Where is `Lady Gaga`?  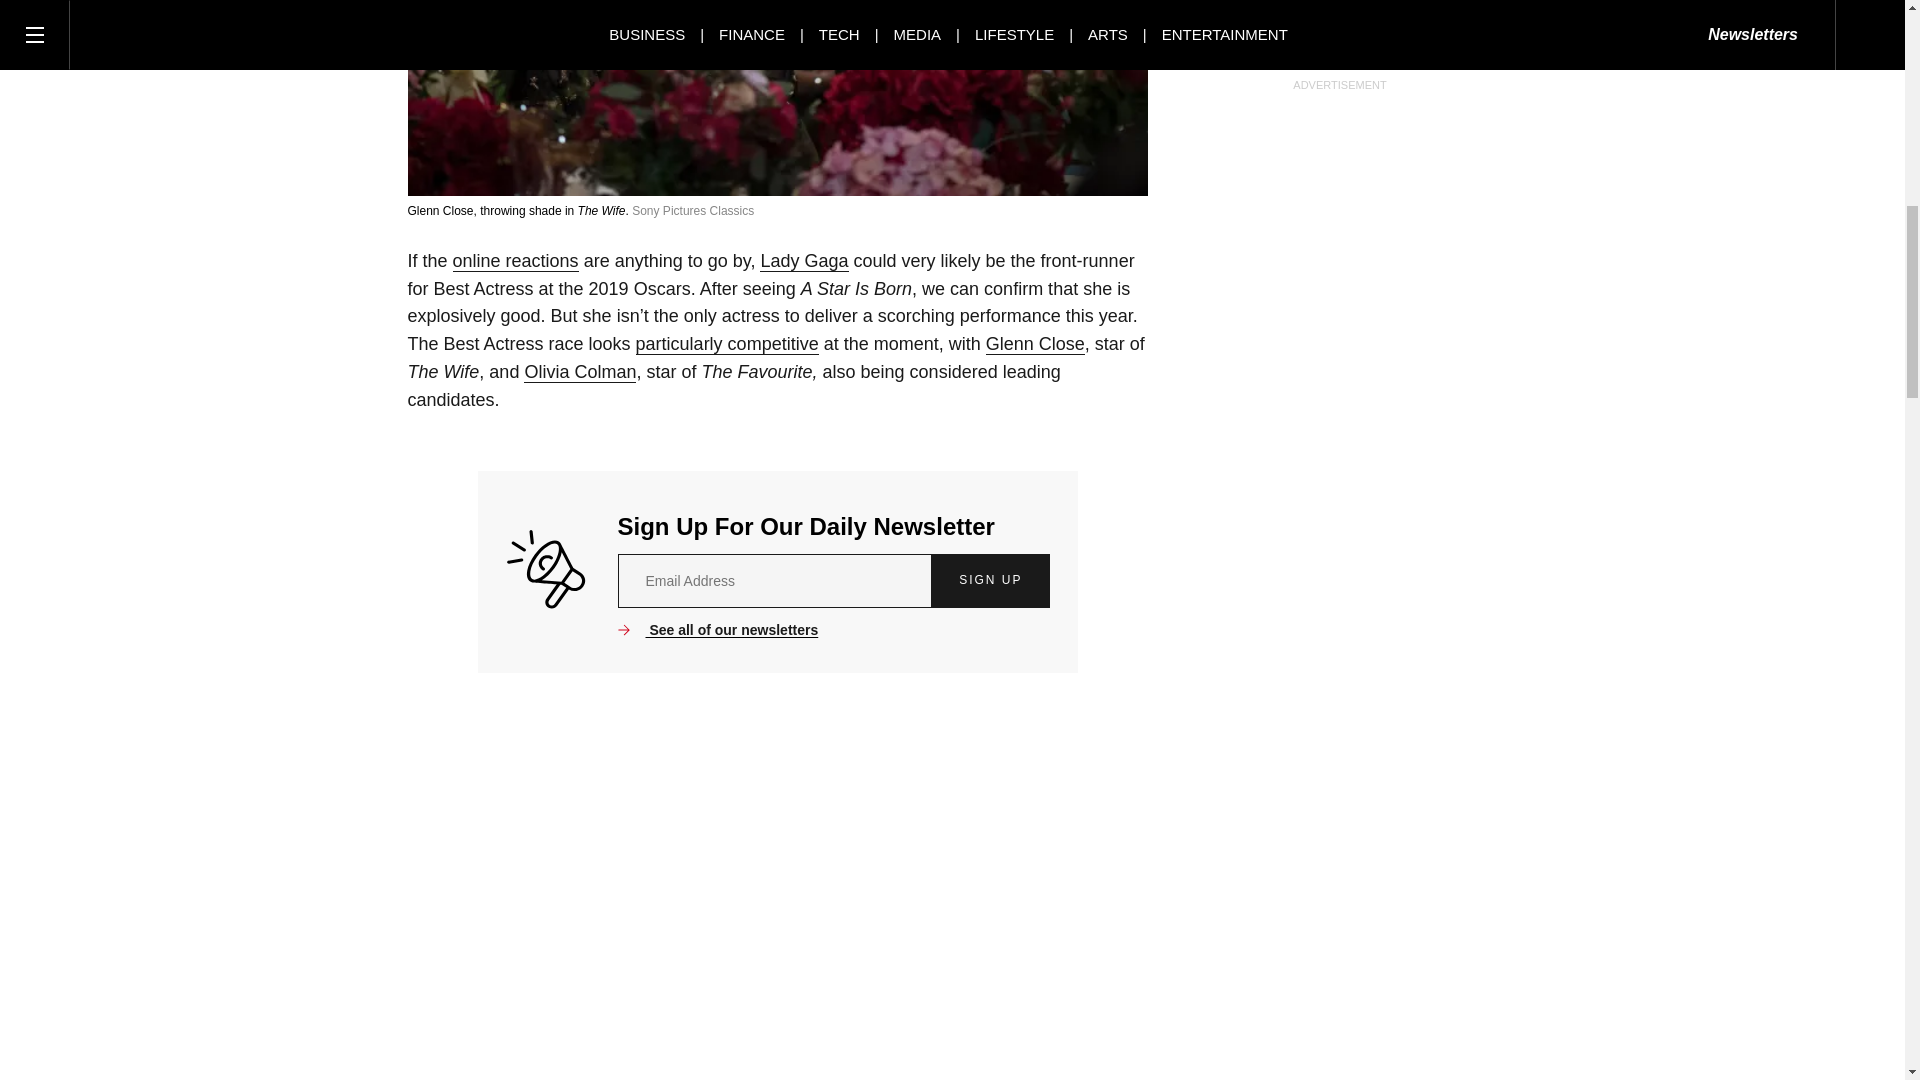
Lady Gaga is located at coordinates (804, 261).